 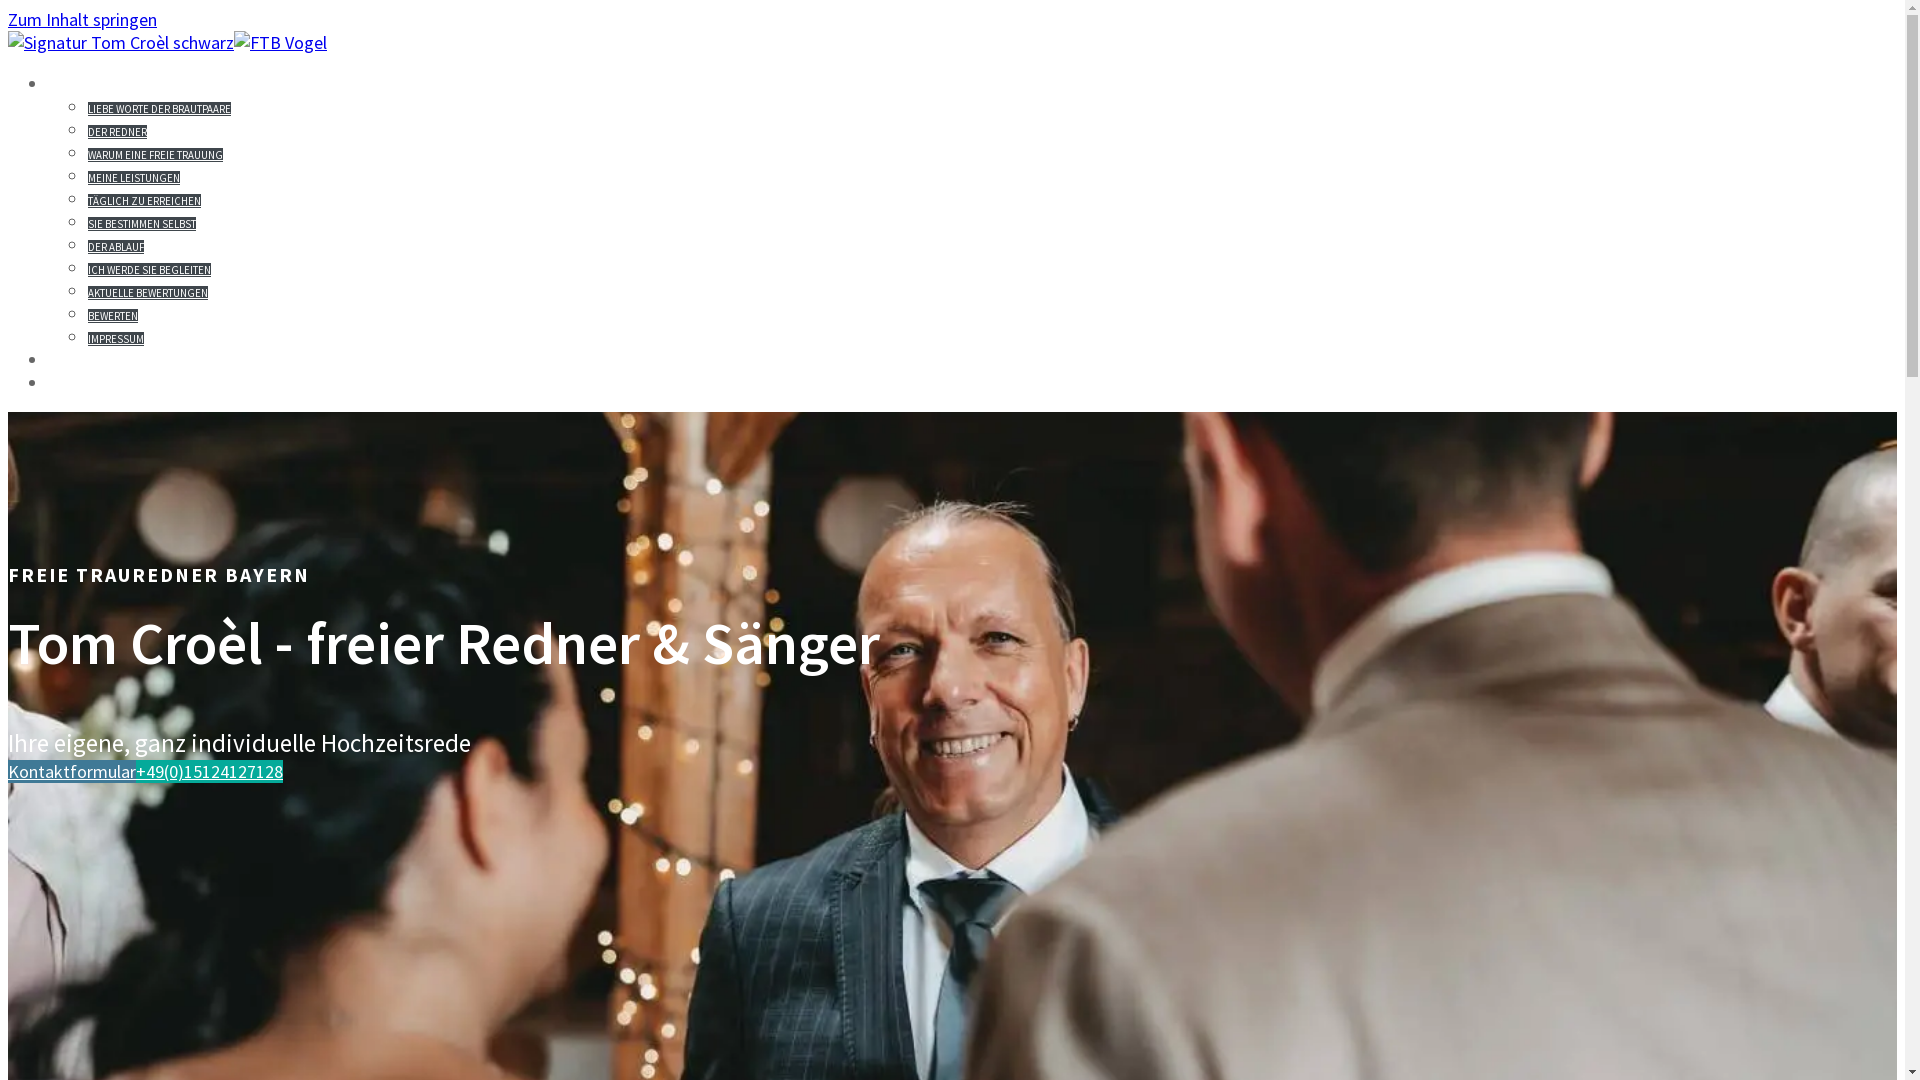 I want to click on IMPRESSUM, so click(x=116, y=339).